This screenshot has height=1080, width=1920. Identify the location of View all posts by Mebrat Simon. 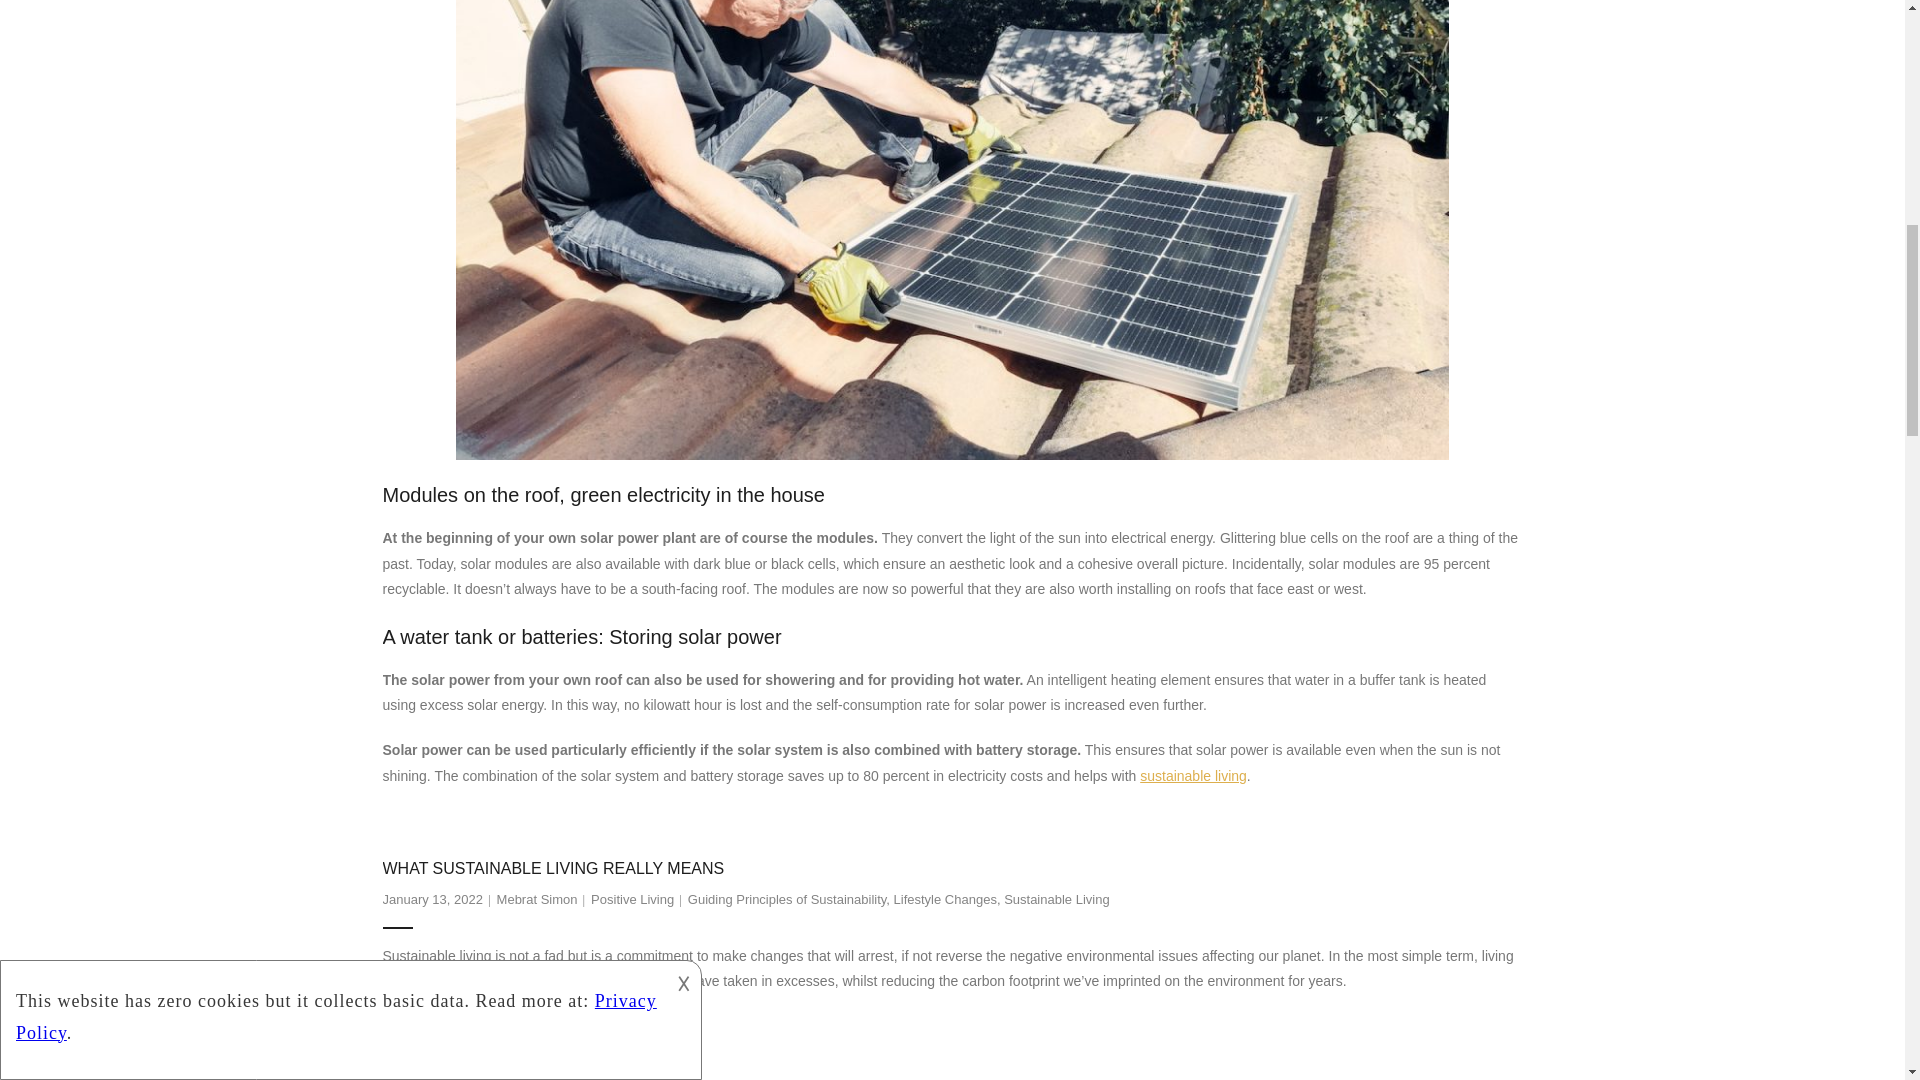
(537, 900).